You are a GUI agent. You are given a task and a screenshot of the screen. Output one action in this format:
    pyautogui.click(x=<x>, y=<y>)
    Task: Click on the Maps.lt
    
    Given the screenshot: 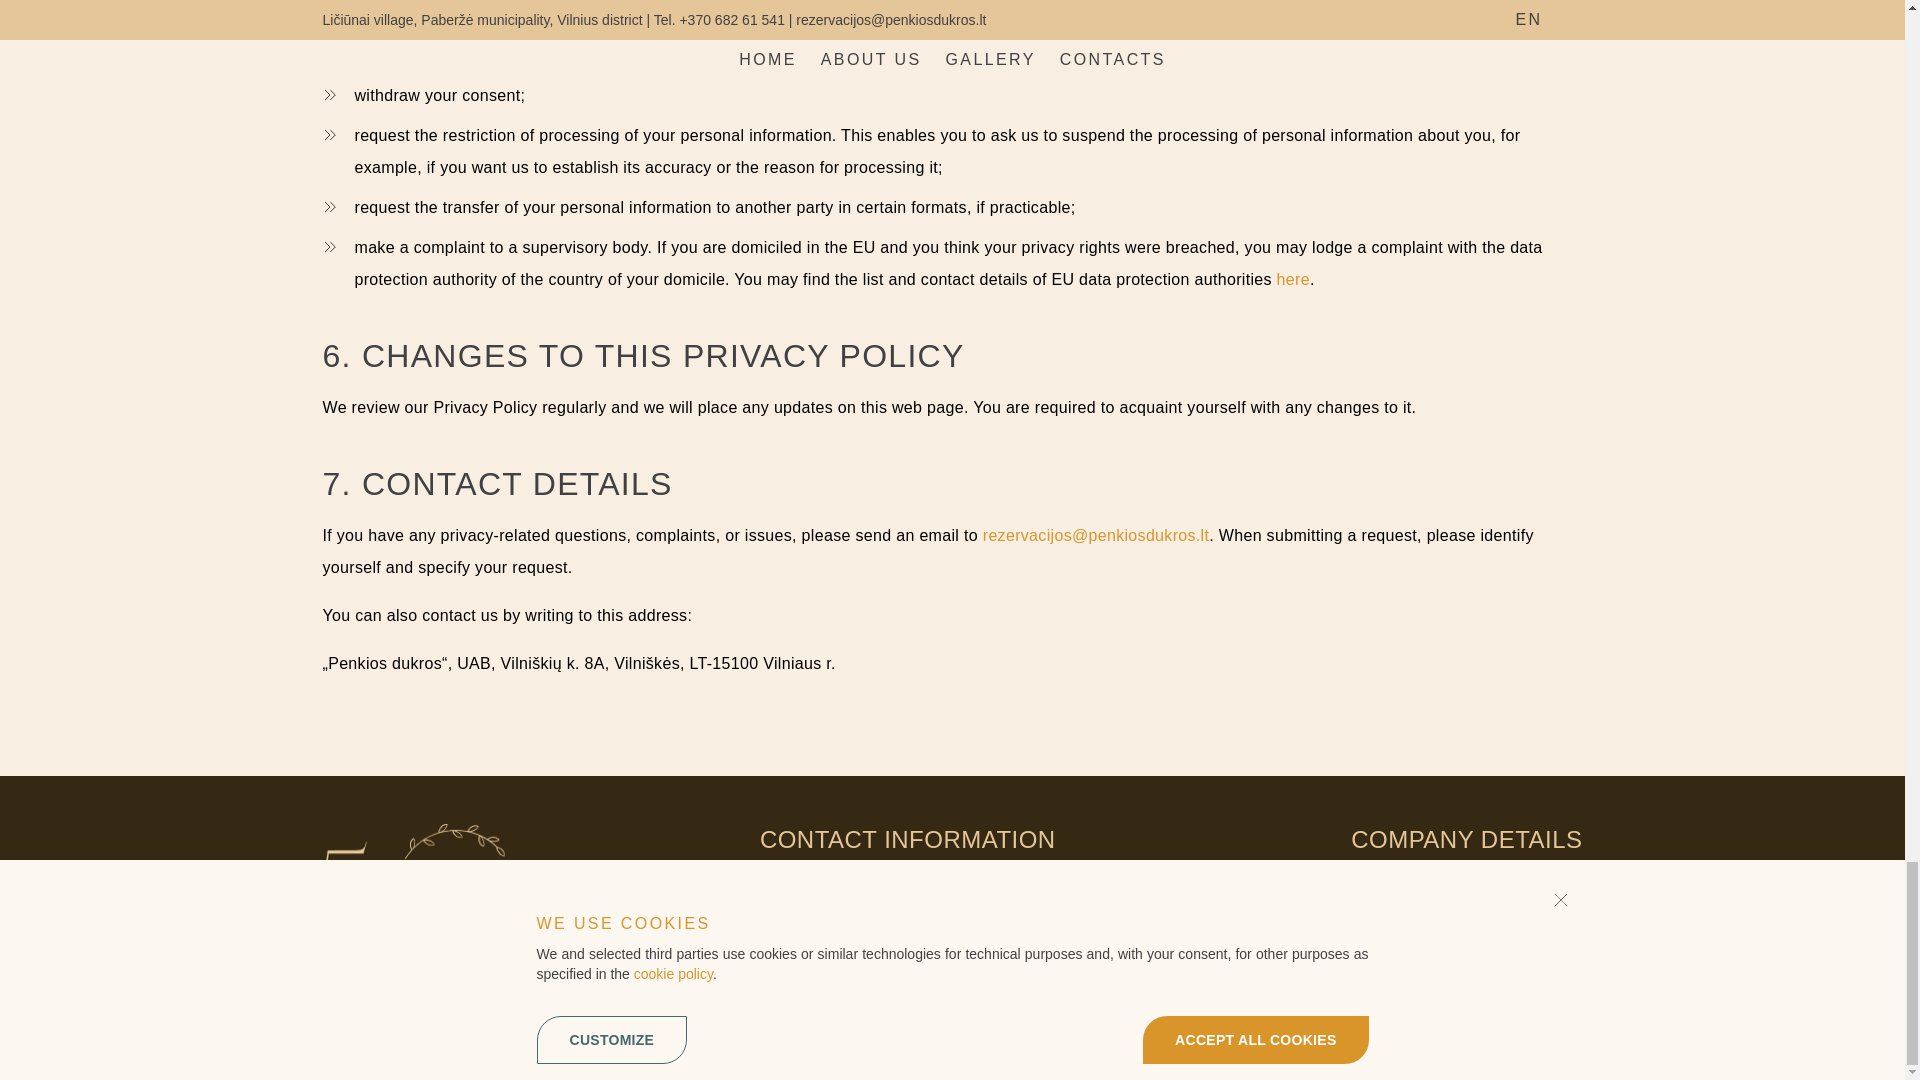 What is the action you would take?
    pyautogui.click(x=822, y=907)
    